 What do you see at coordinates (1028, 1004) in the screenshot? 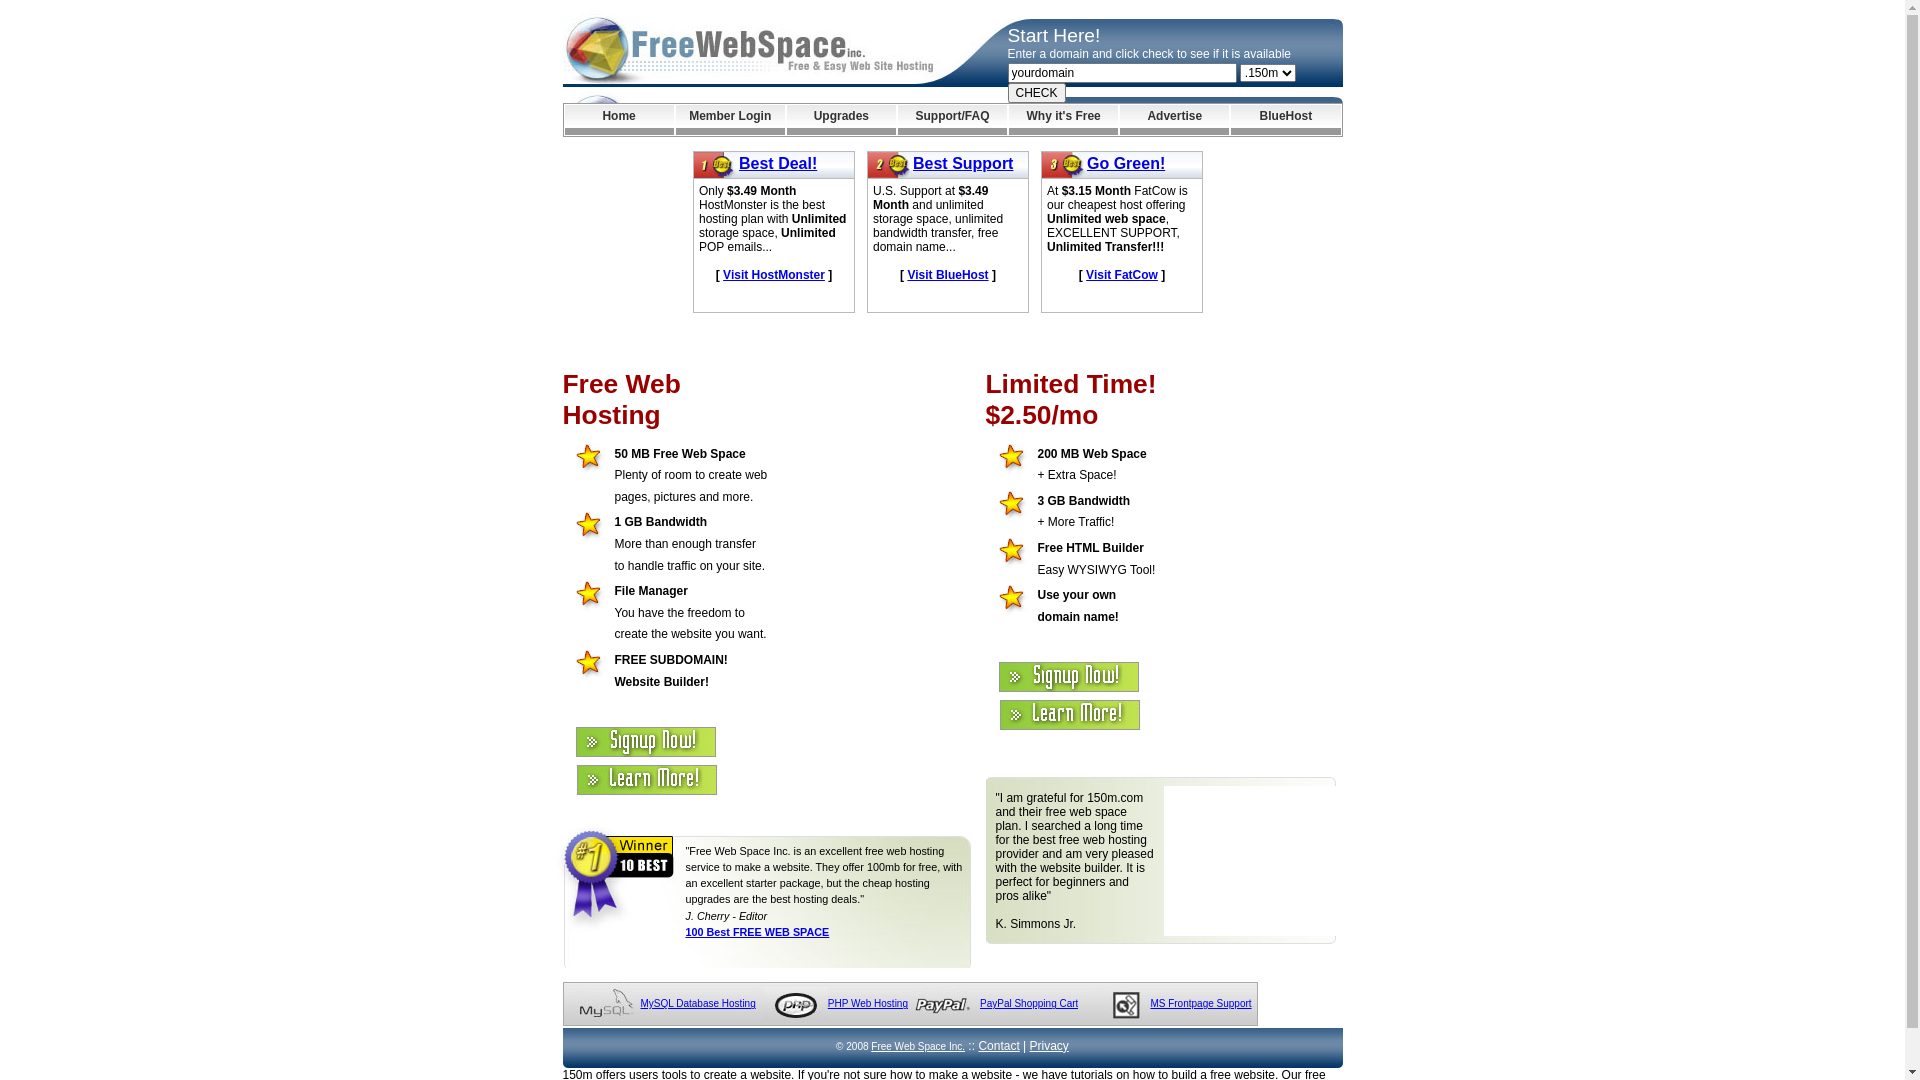
I see `PayPal Shopping Cart` at bounding box center [1028, 1004].